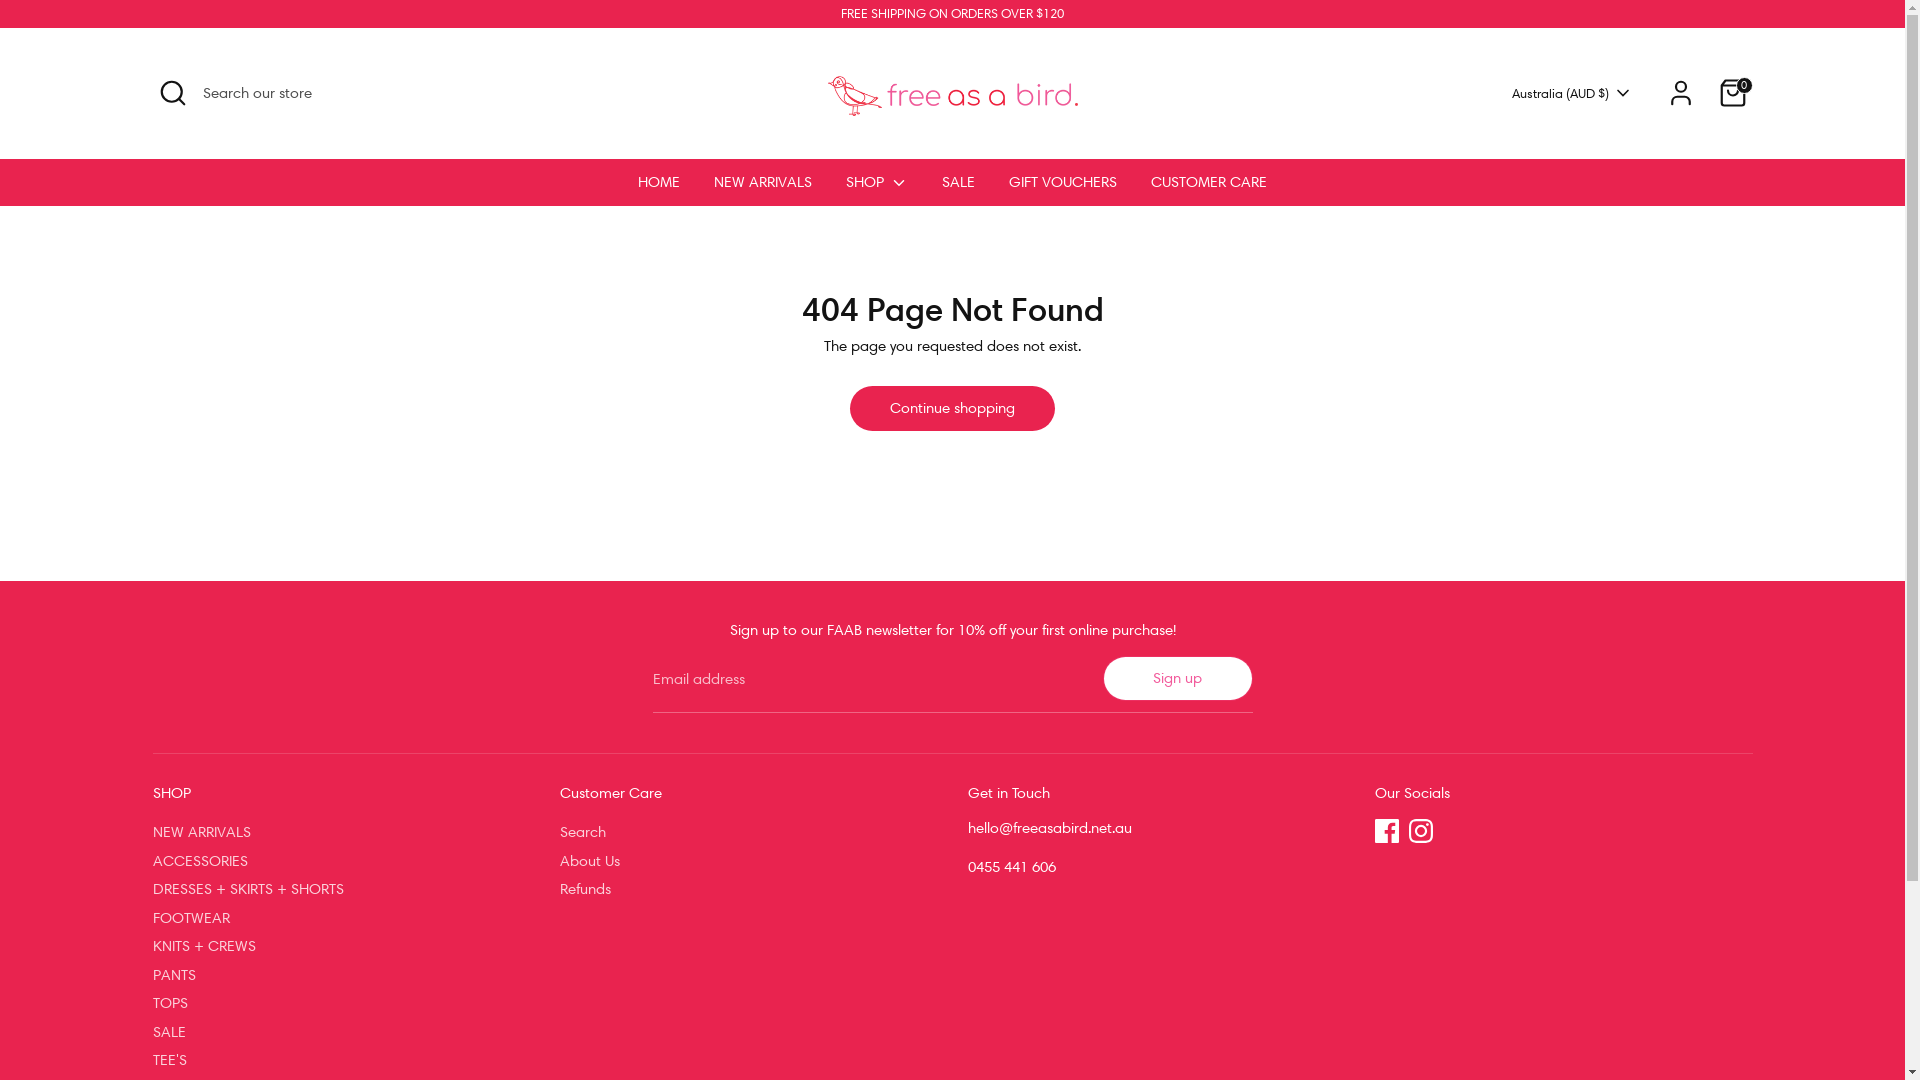 The height and width of the screenshot is (1080, 1920). I want to click on TEE'S, so click(169, 1060).